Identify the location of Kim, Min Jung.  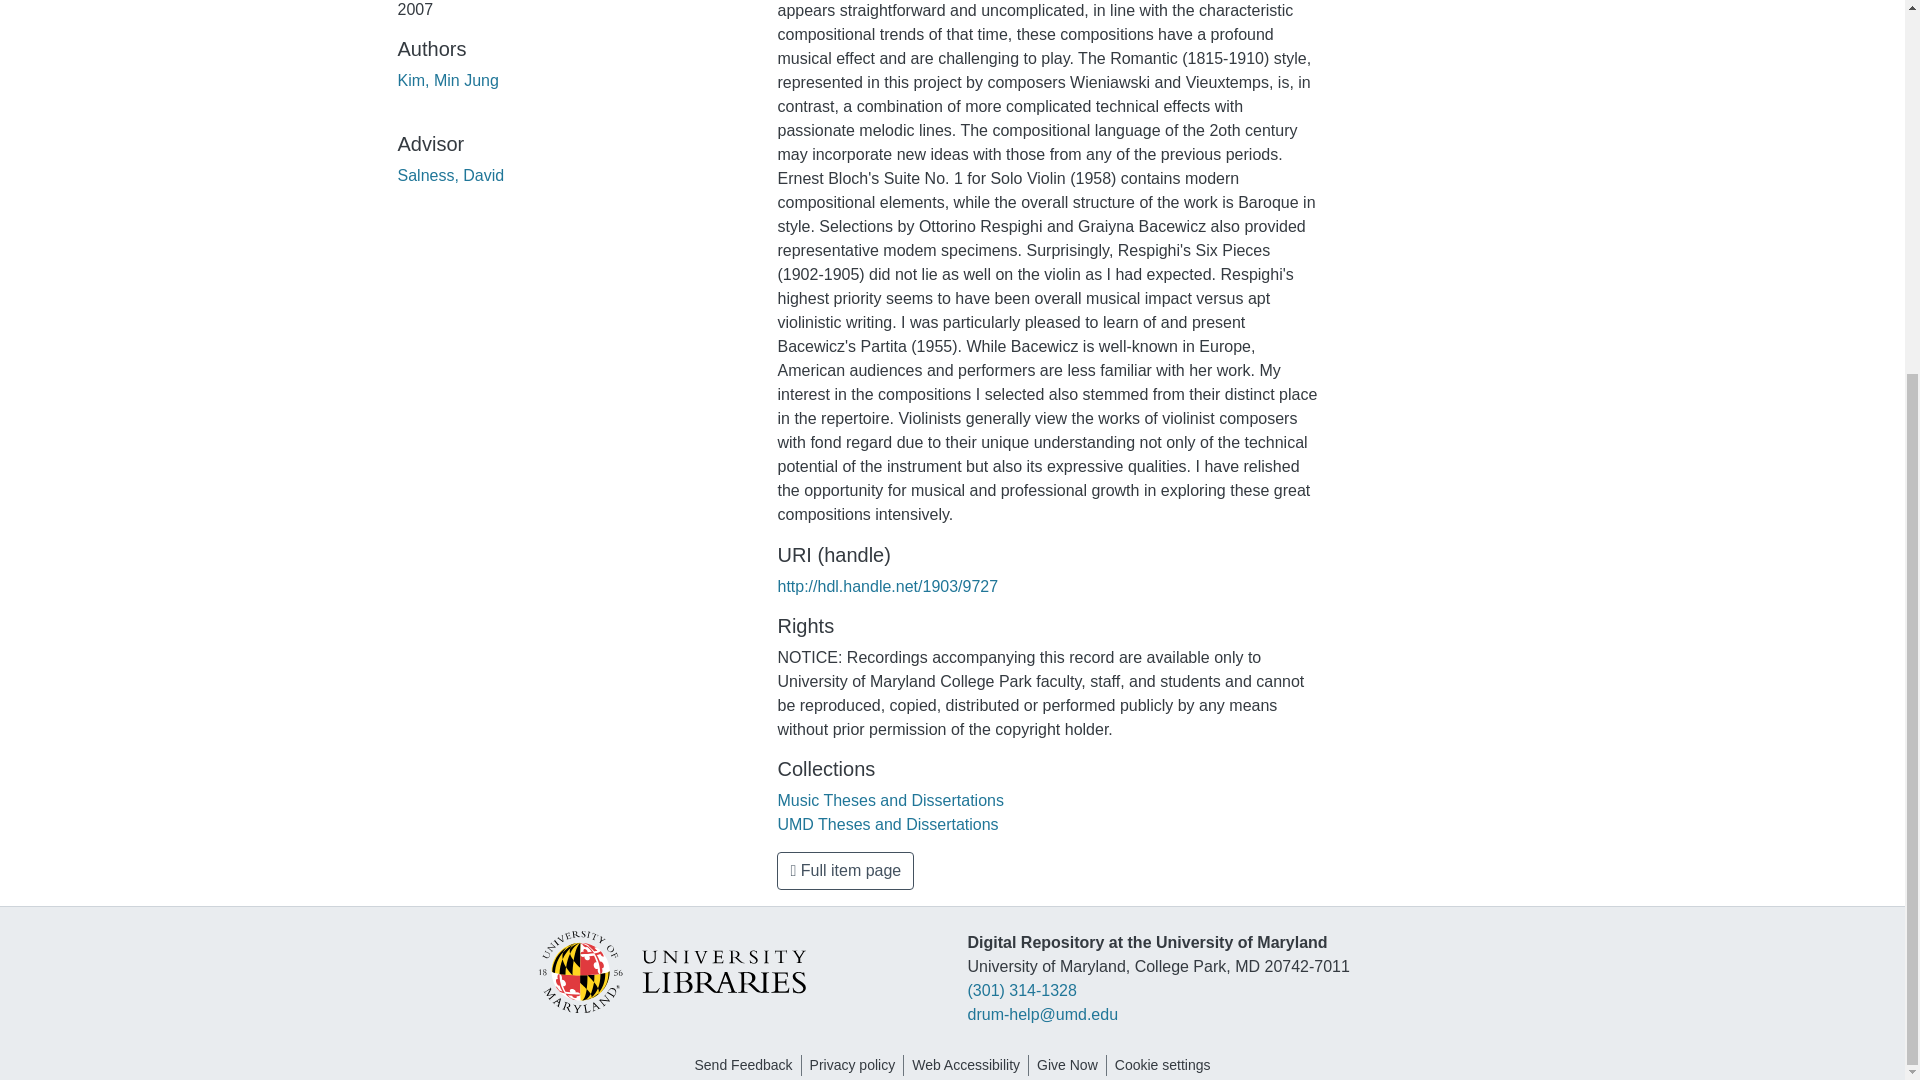
(448, 80).